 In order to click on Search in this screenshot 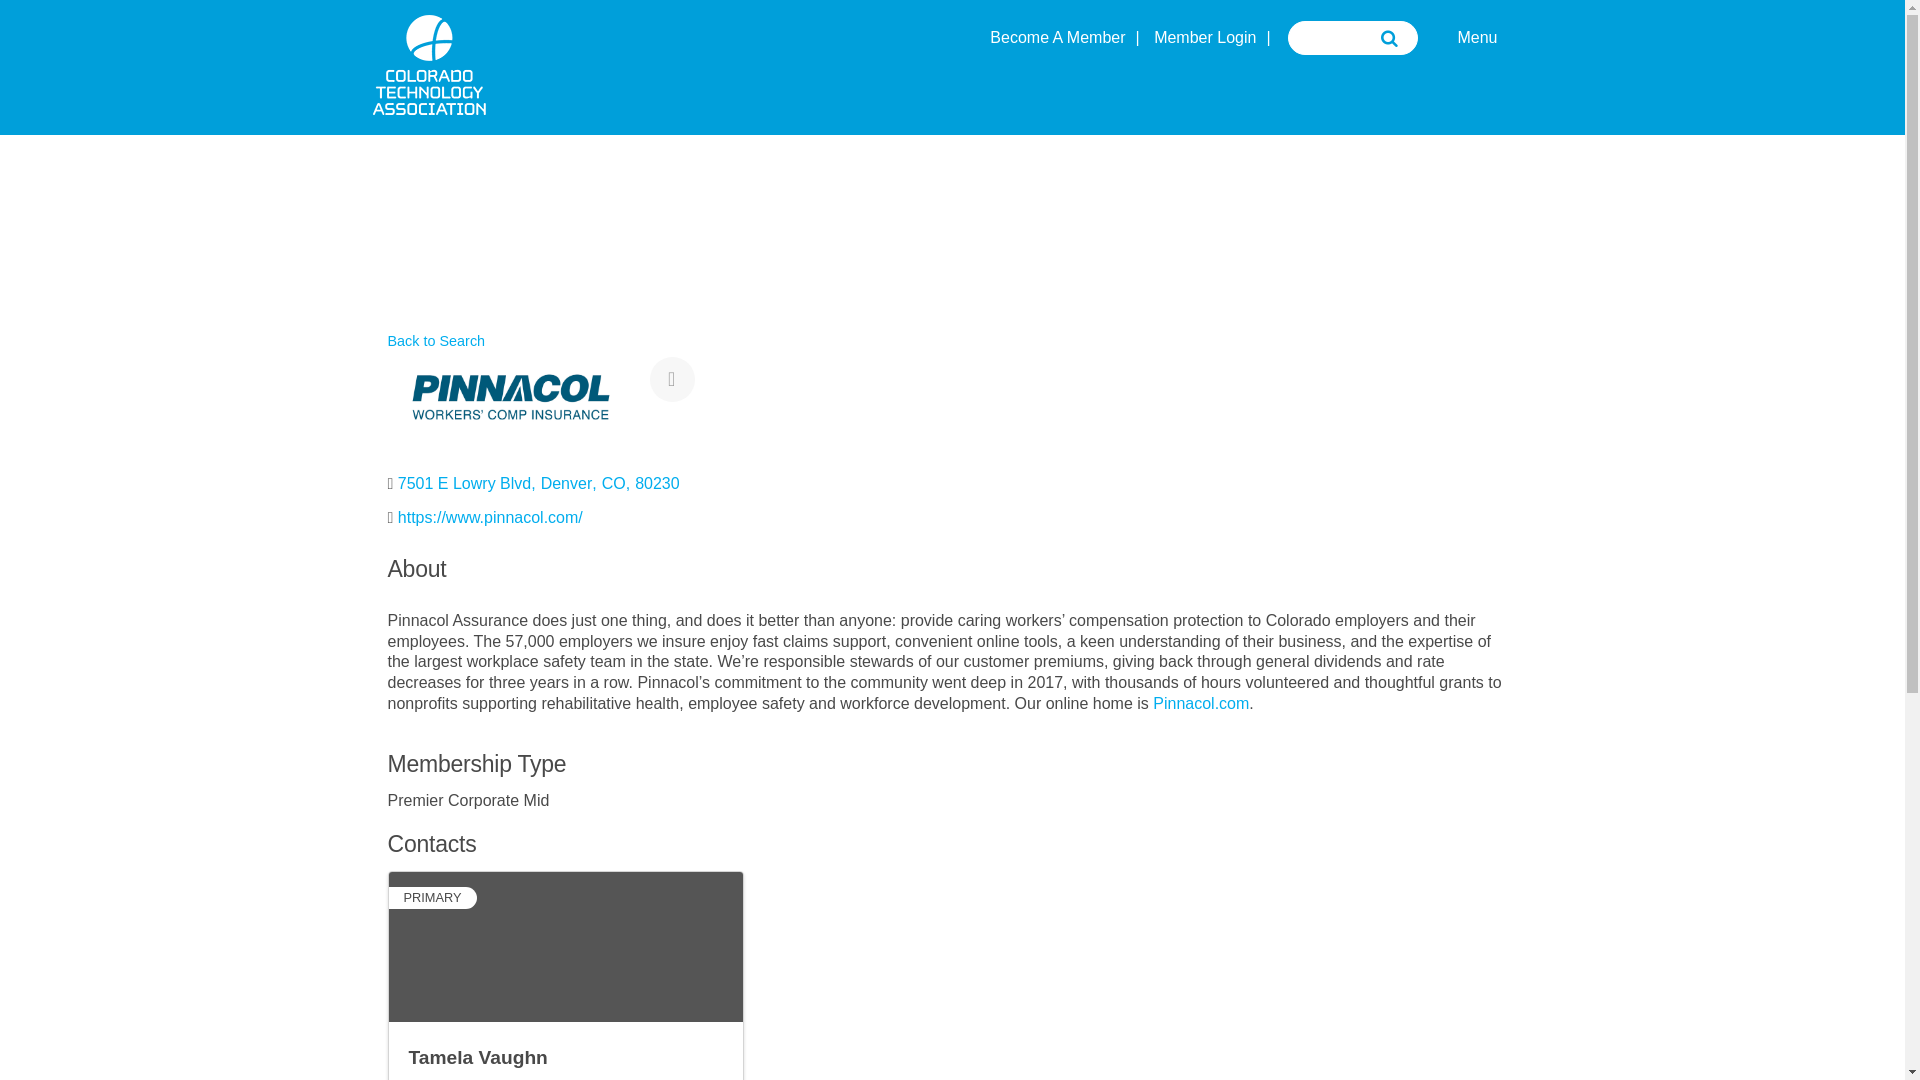, I will do `click(436, 340)`.